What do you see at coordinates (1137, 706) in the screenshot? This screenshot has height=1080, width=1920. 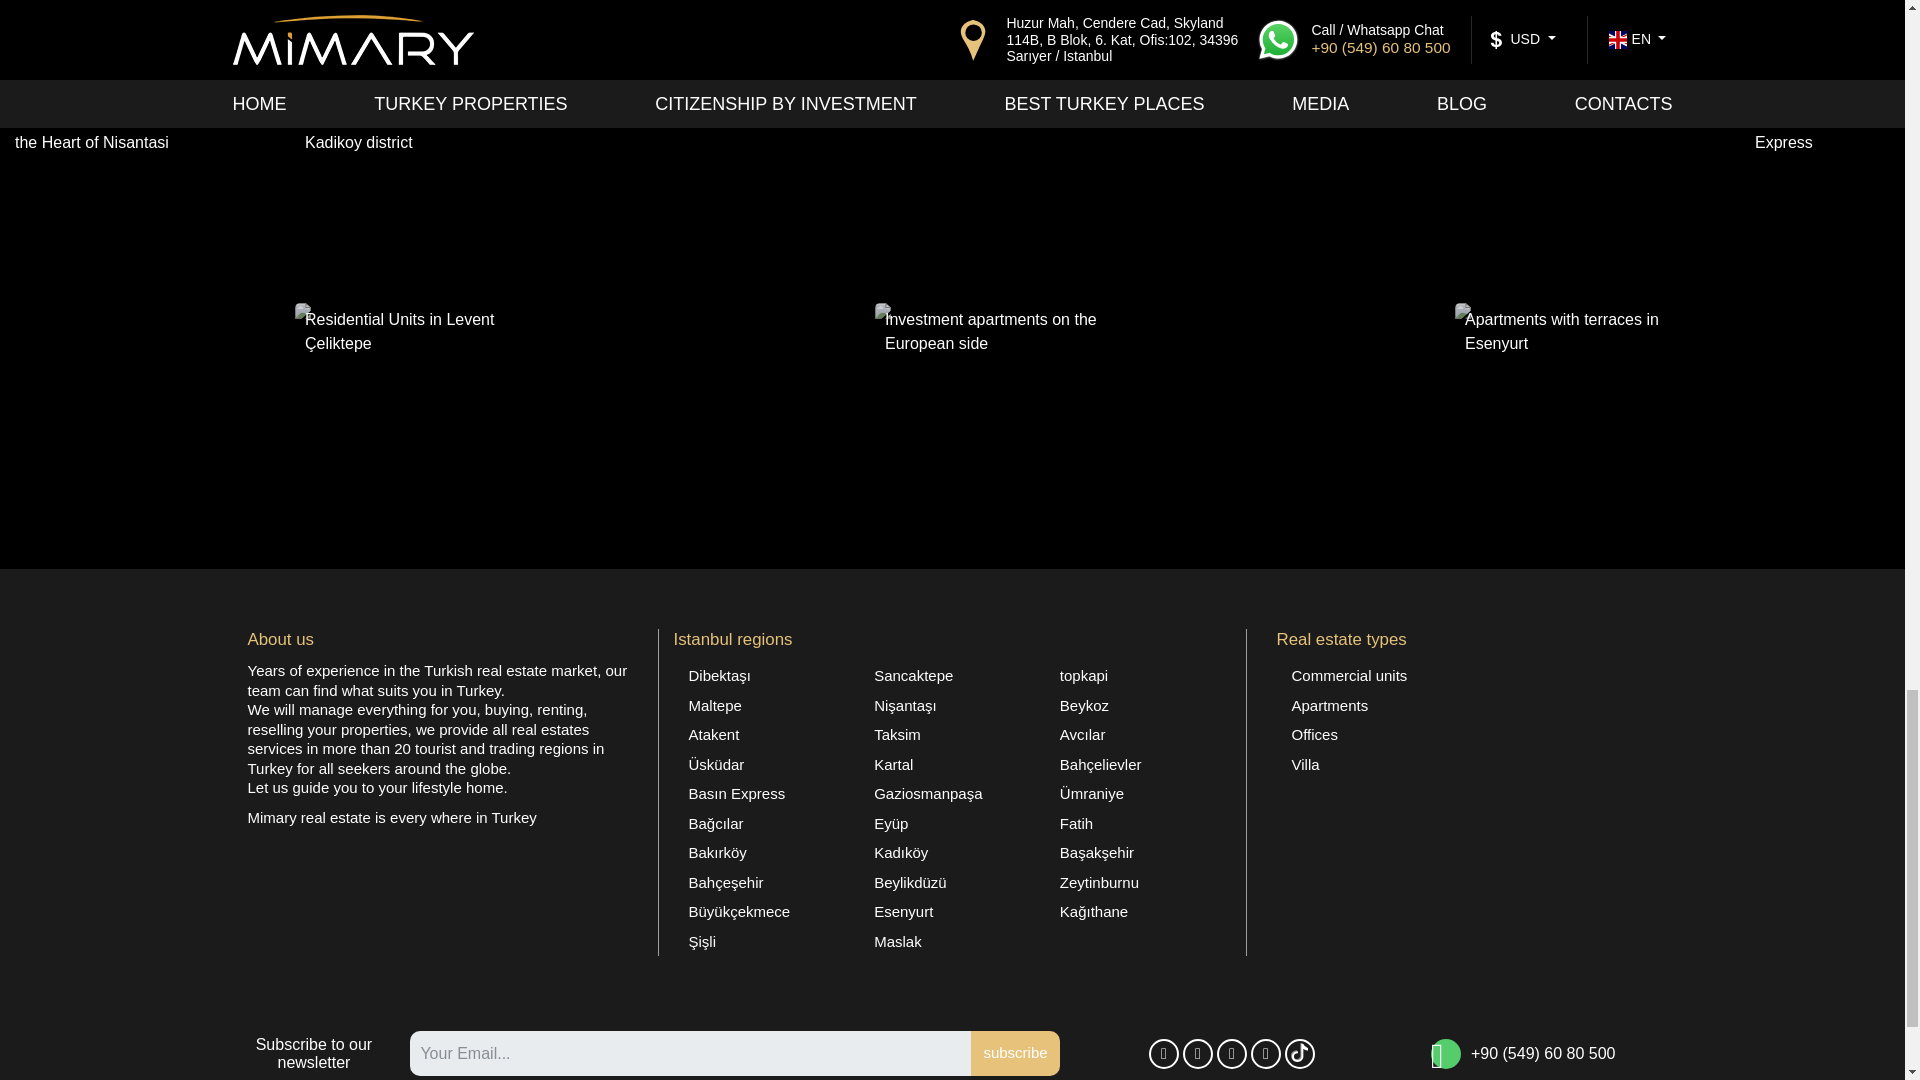 I see `Beykoz` at bounding box center [1137, 706].